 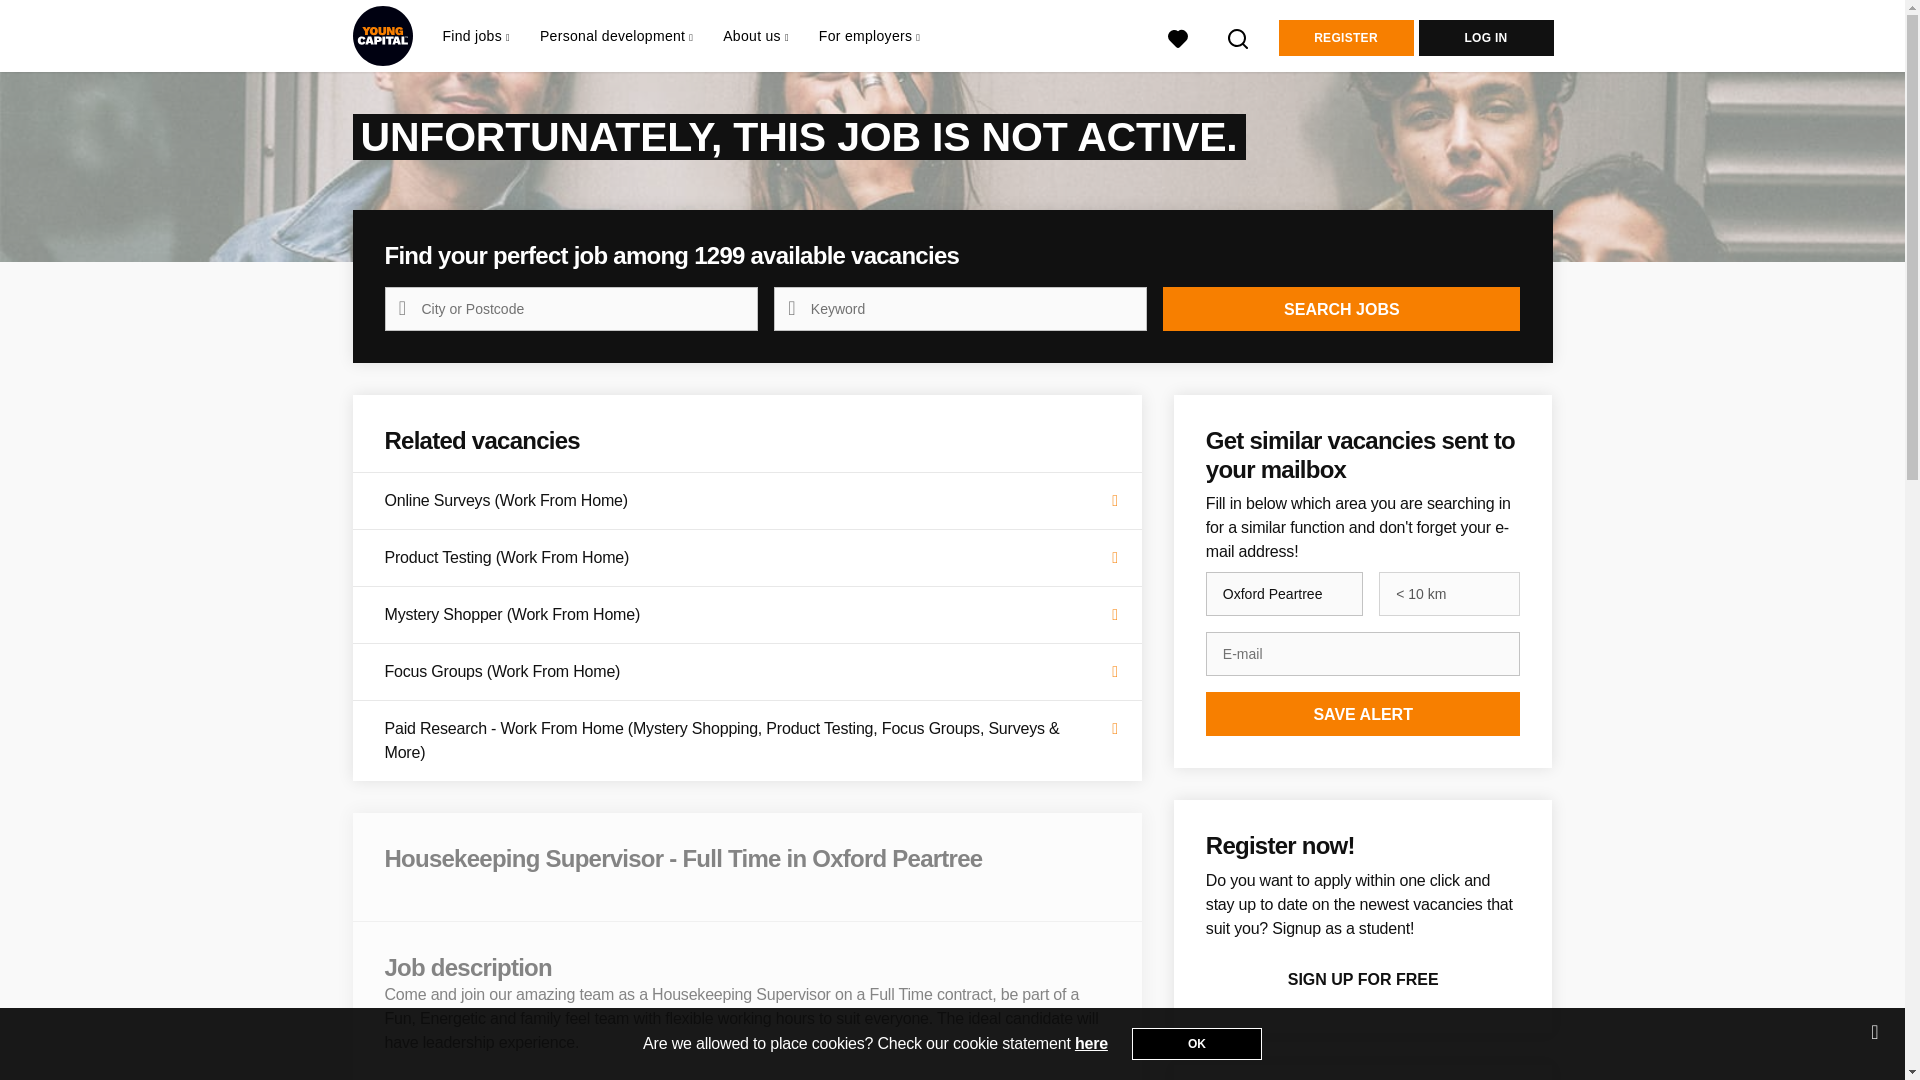 I want to click on Oxford Peartree, so click(x=1284, y=594).